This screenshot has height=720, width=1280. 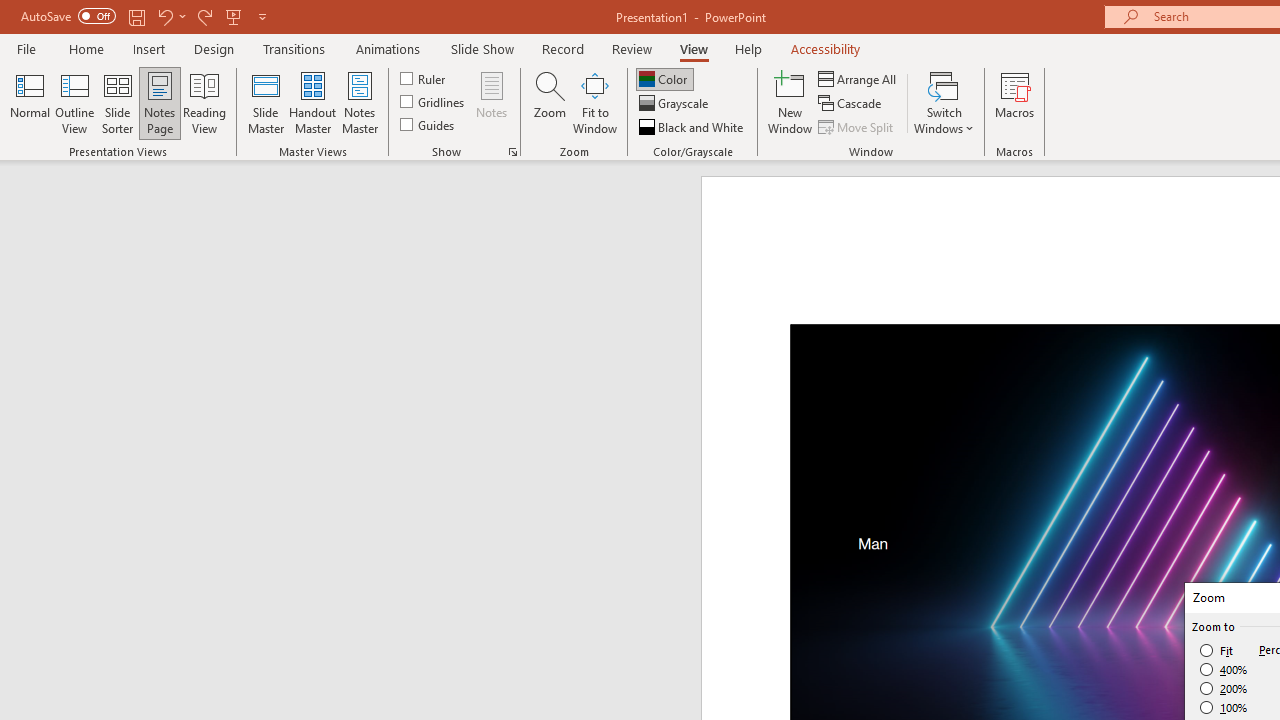 I want to click on Guides, so click(x=428, y=124).